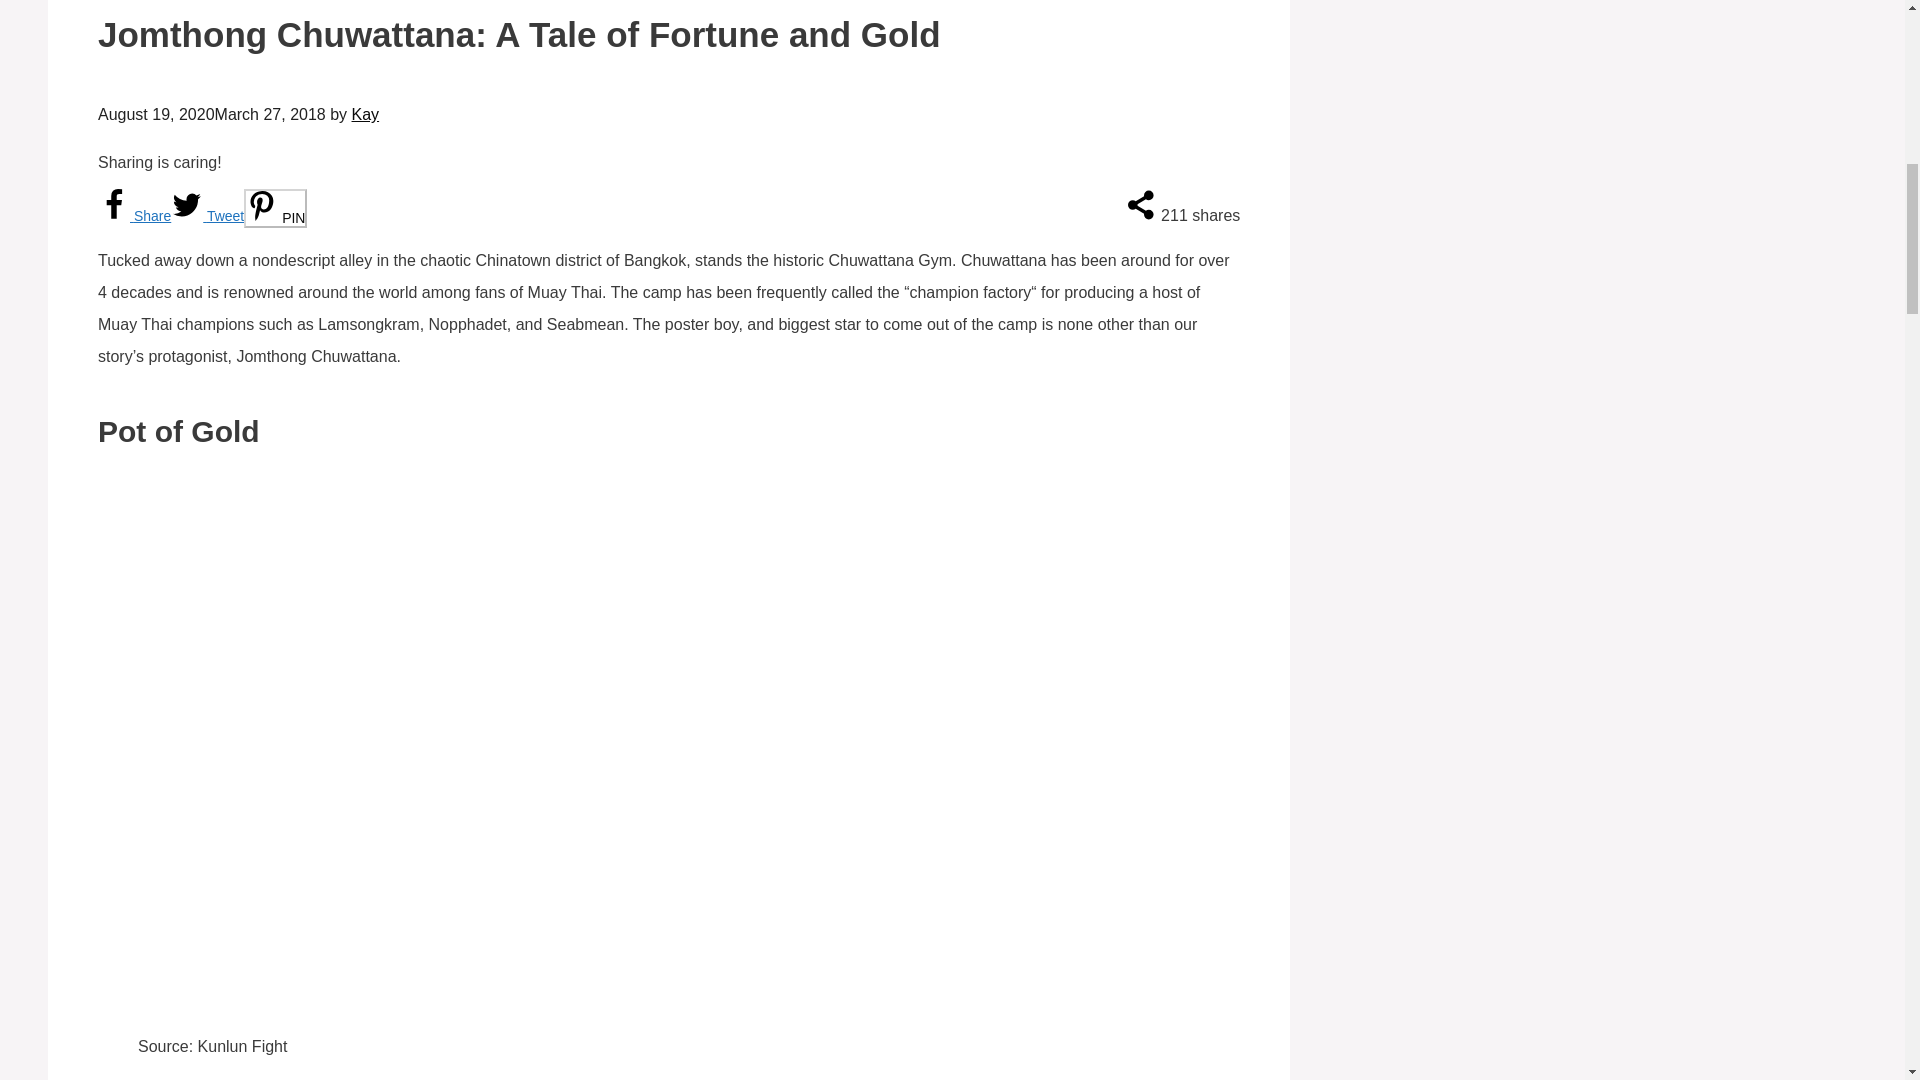 This screenshot has height=1080, width=1920. Describe the element at coordinates (366, 114) in the screenshot. I see `Kay` at that location.